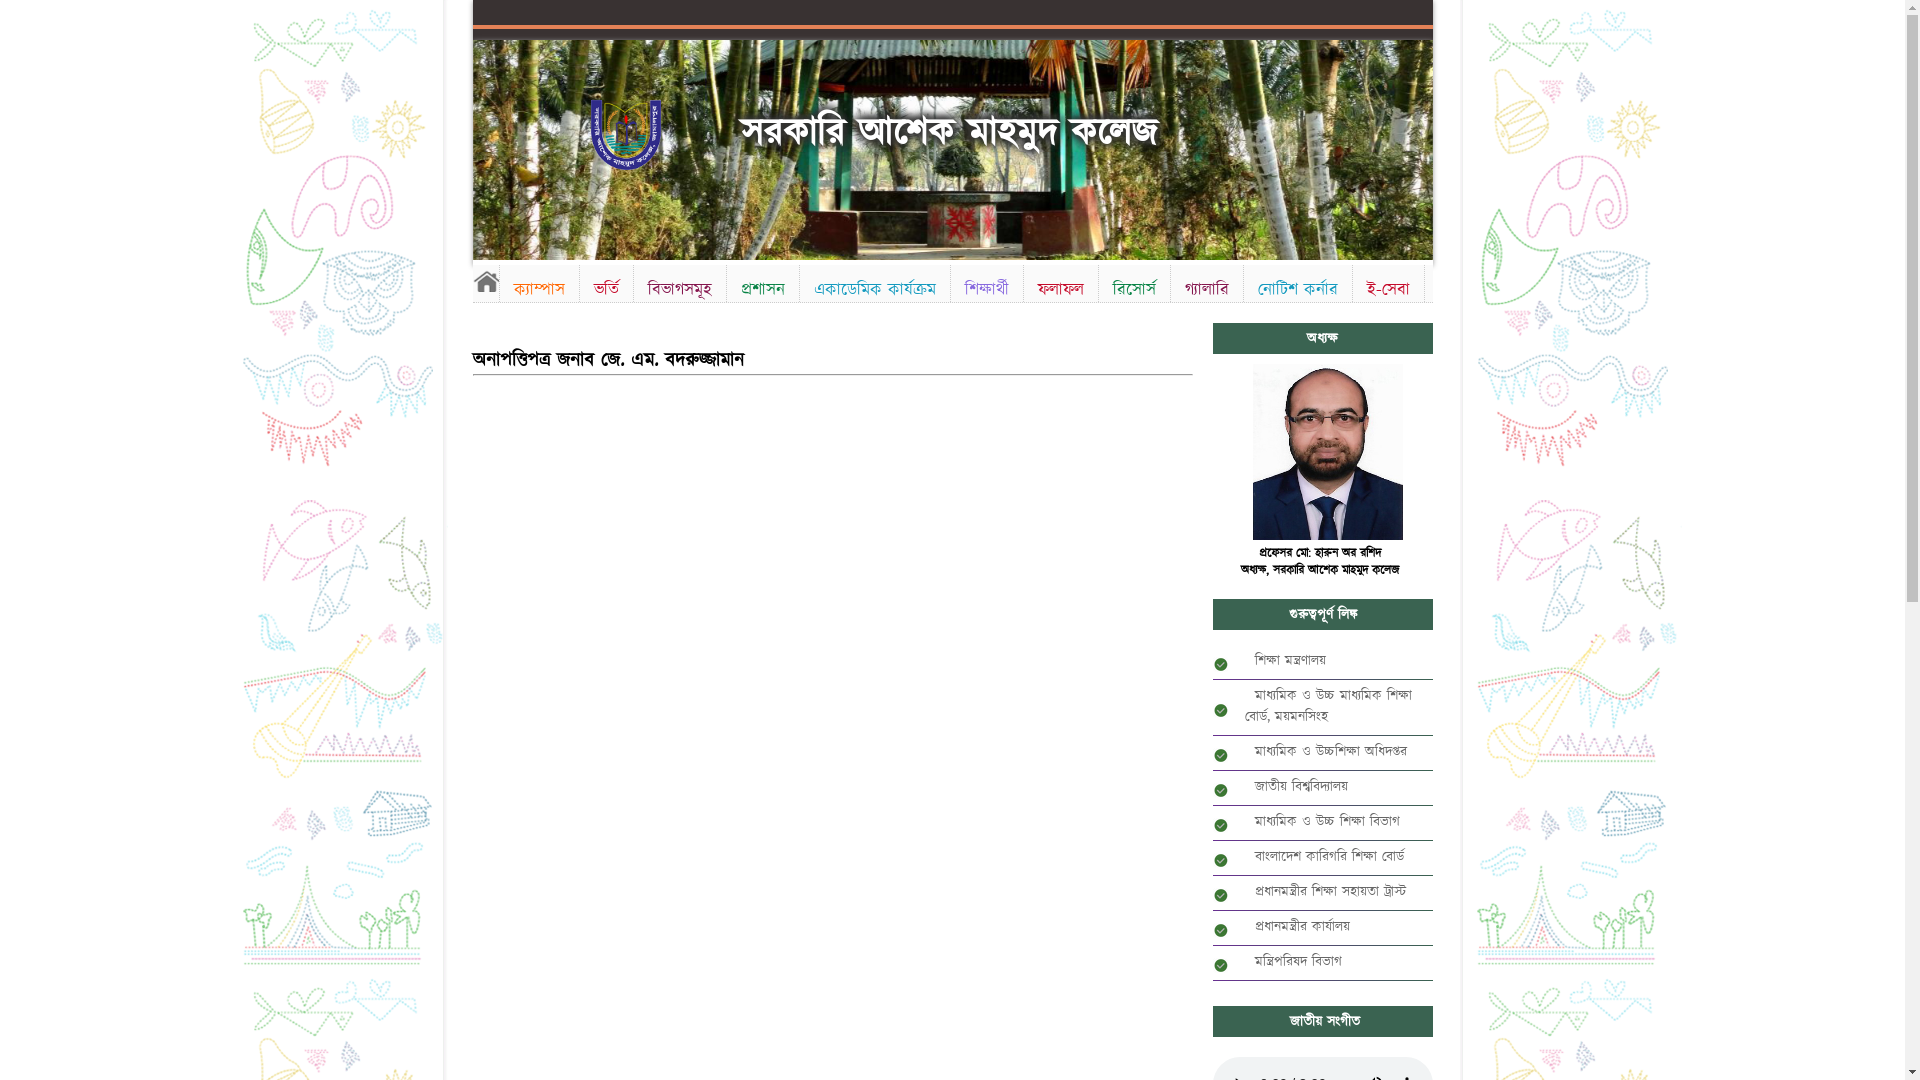  I want to click on Next, so click(1413, 142).